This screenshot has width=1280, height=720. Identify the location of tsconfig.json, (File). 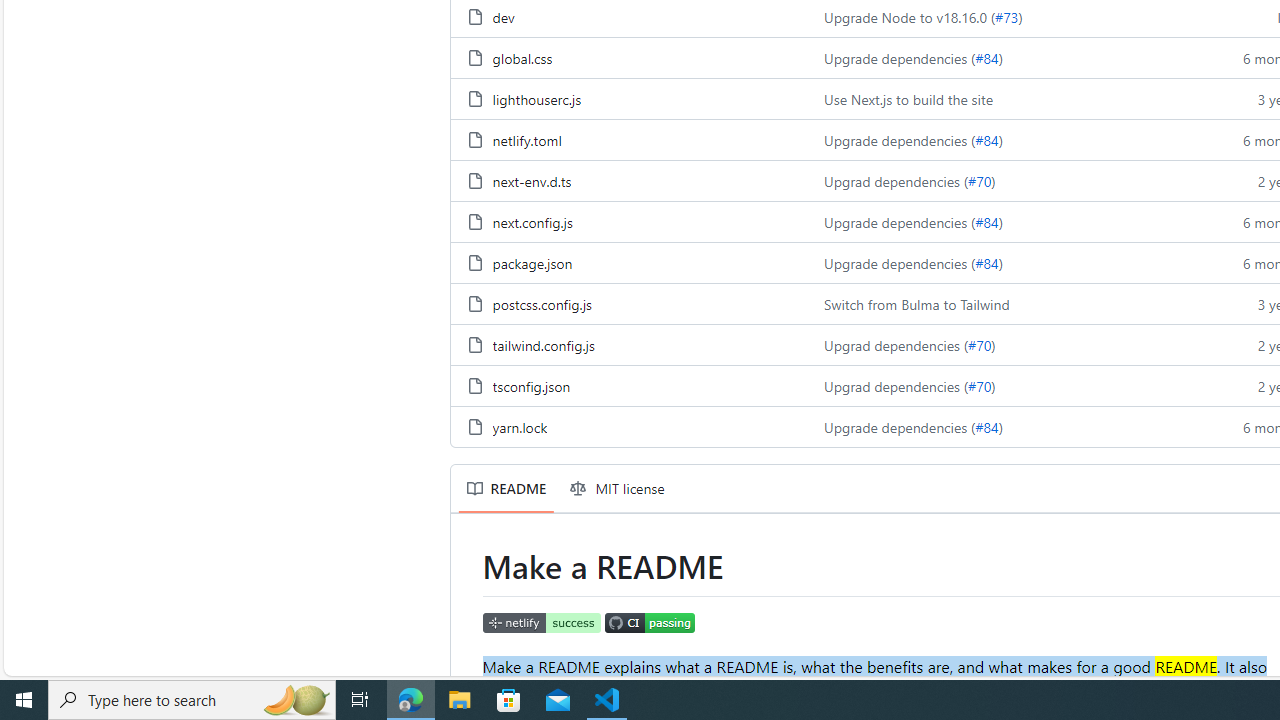
(629, 386).